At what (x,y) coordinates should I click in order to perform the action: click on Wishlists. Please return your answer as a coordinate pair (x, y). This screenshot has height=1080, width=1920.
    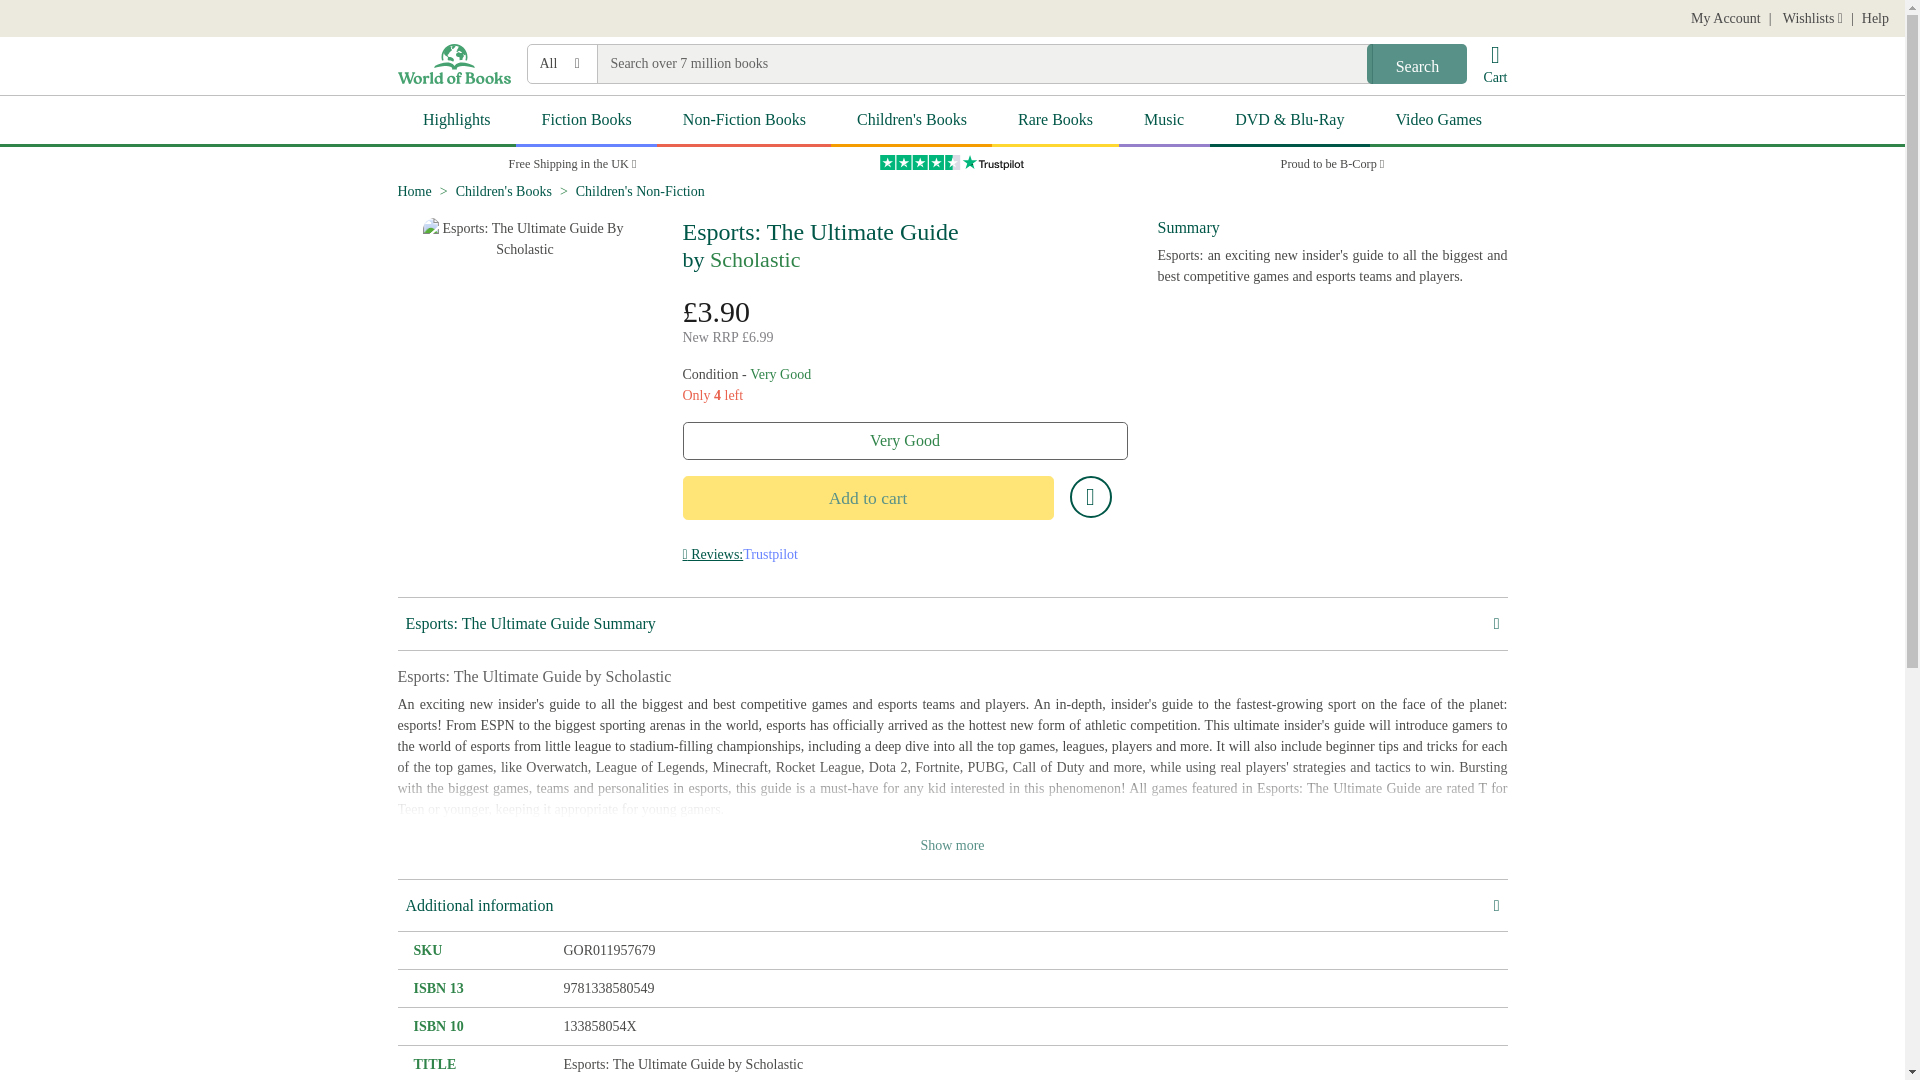
    Looking at the image, I should click on (1811, 18).